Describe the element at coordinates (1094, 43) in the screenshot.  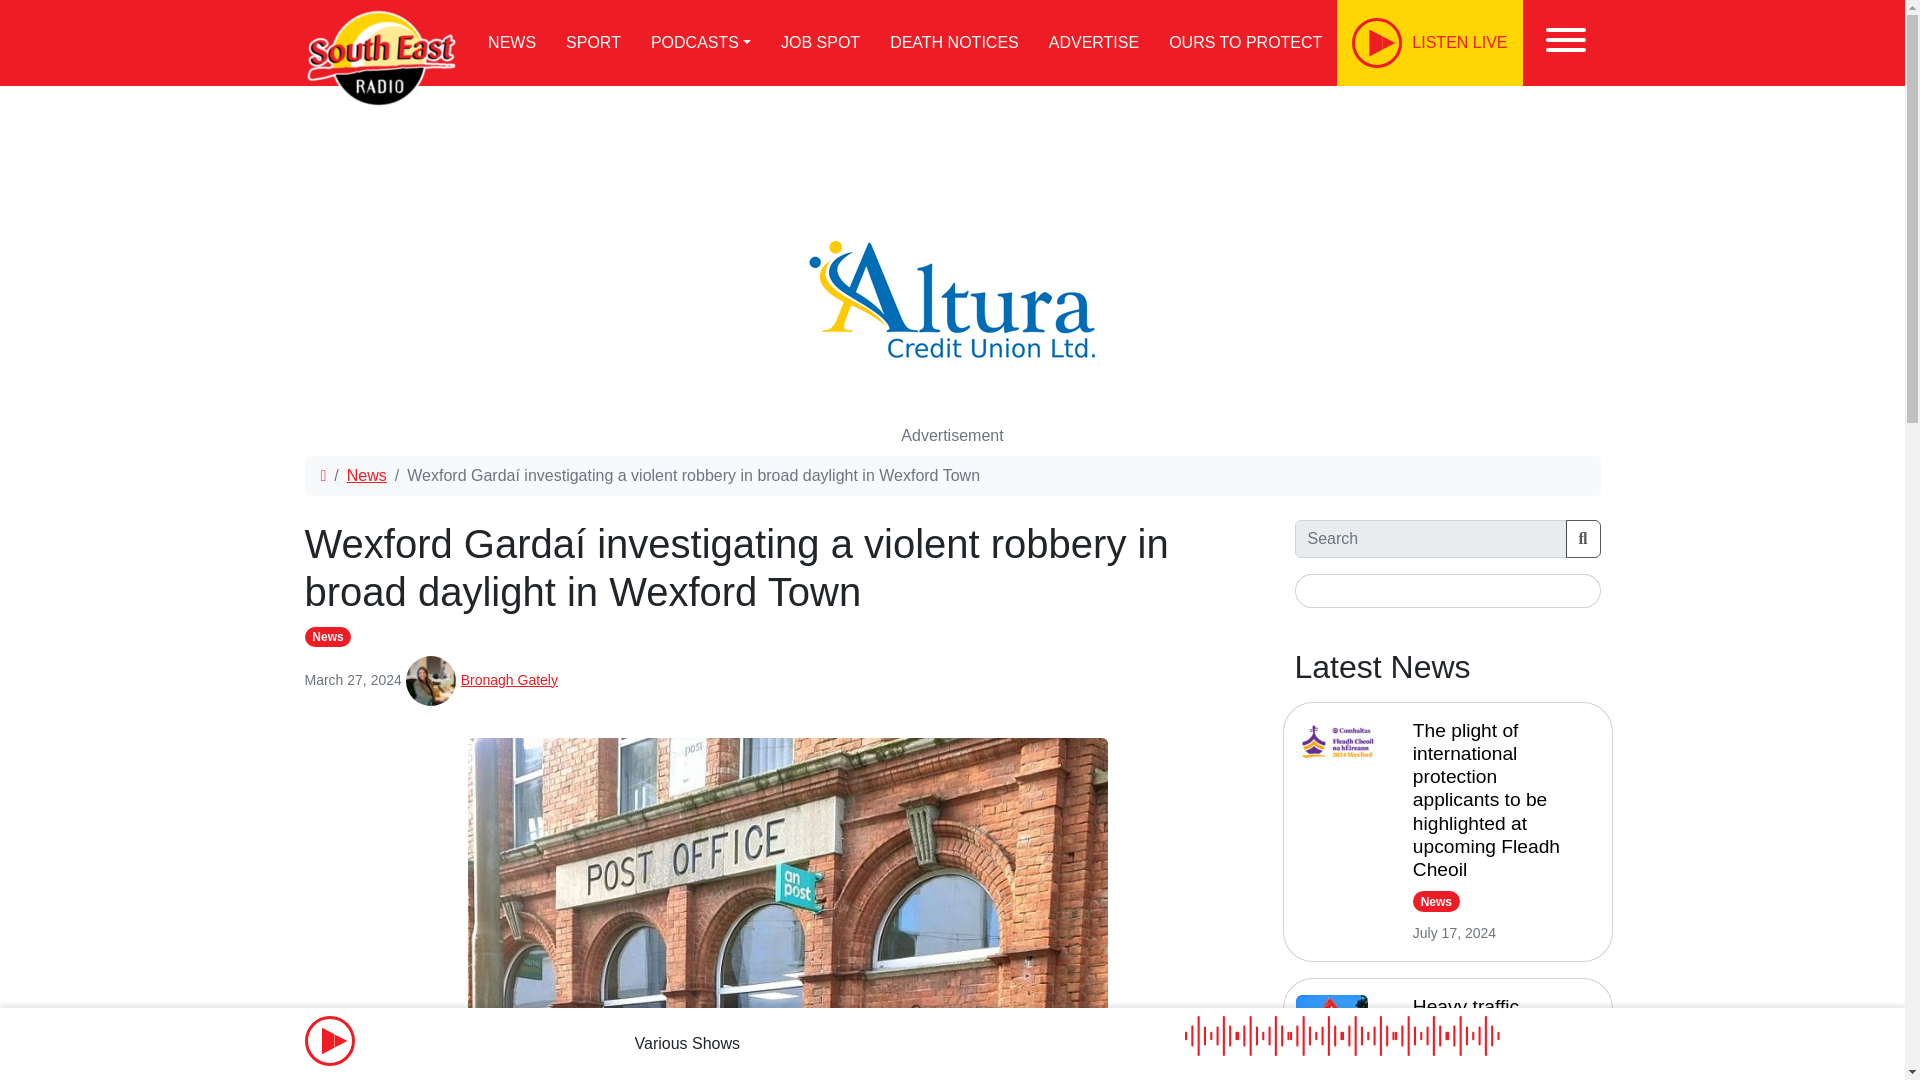
I see `ADVERTISE` at that location.